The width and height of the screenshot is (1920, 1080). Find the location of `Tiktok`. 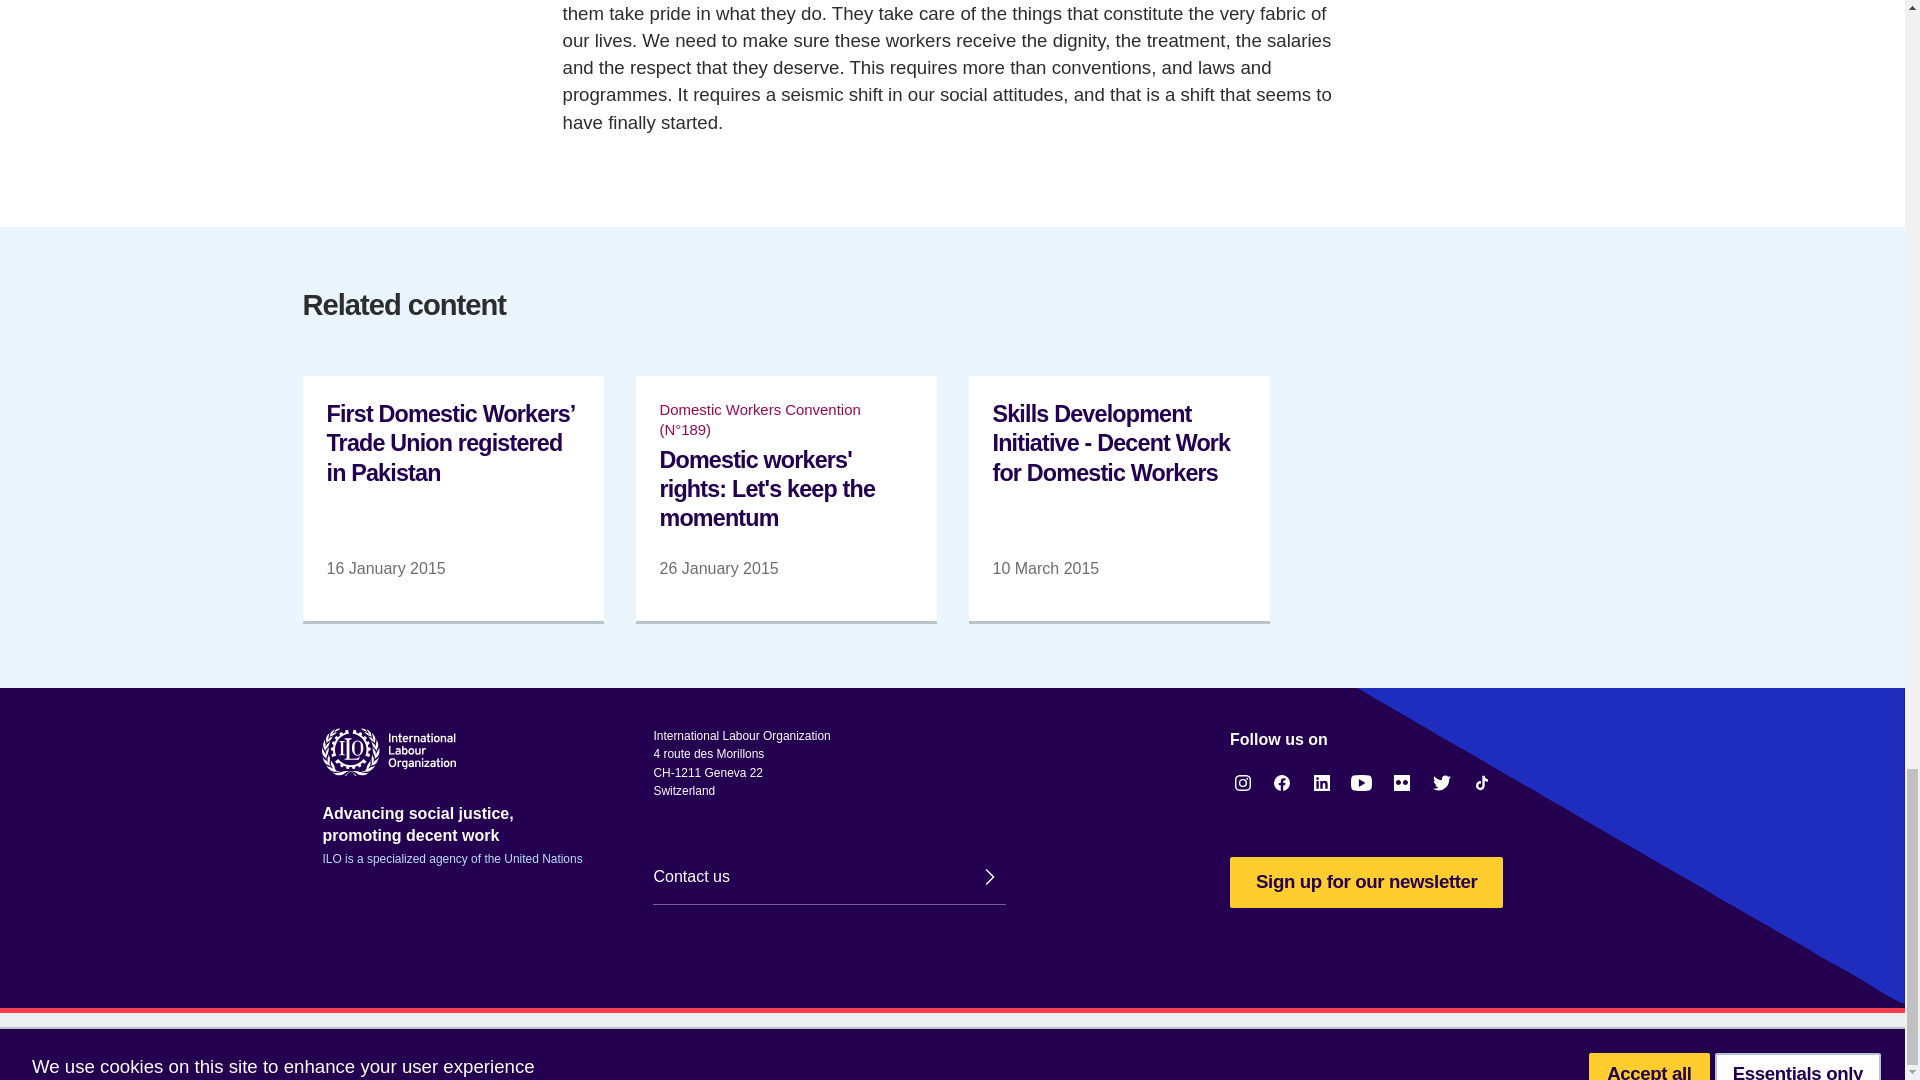

Tiktok is located at coordinates (1482, 782).